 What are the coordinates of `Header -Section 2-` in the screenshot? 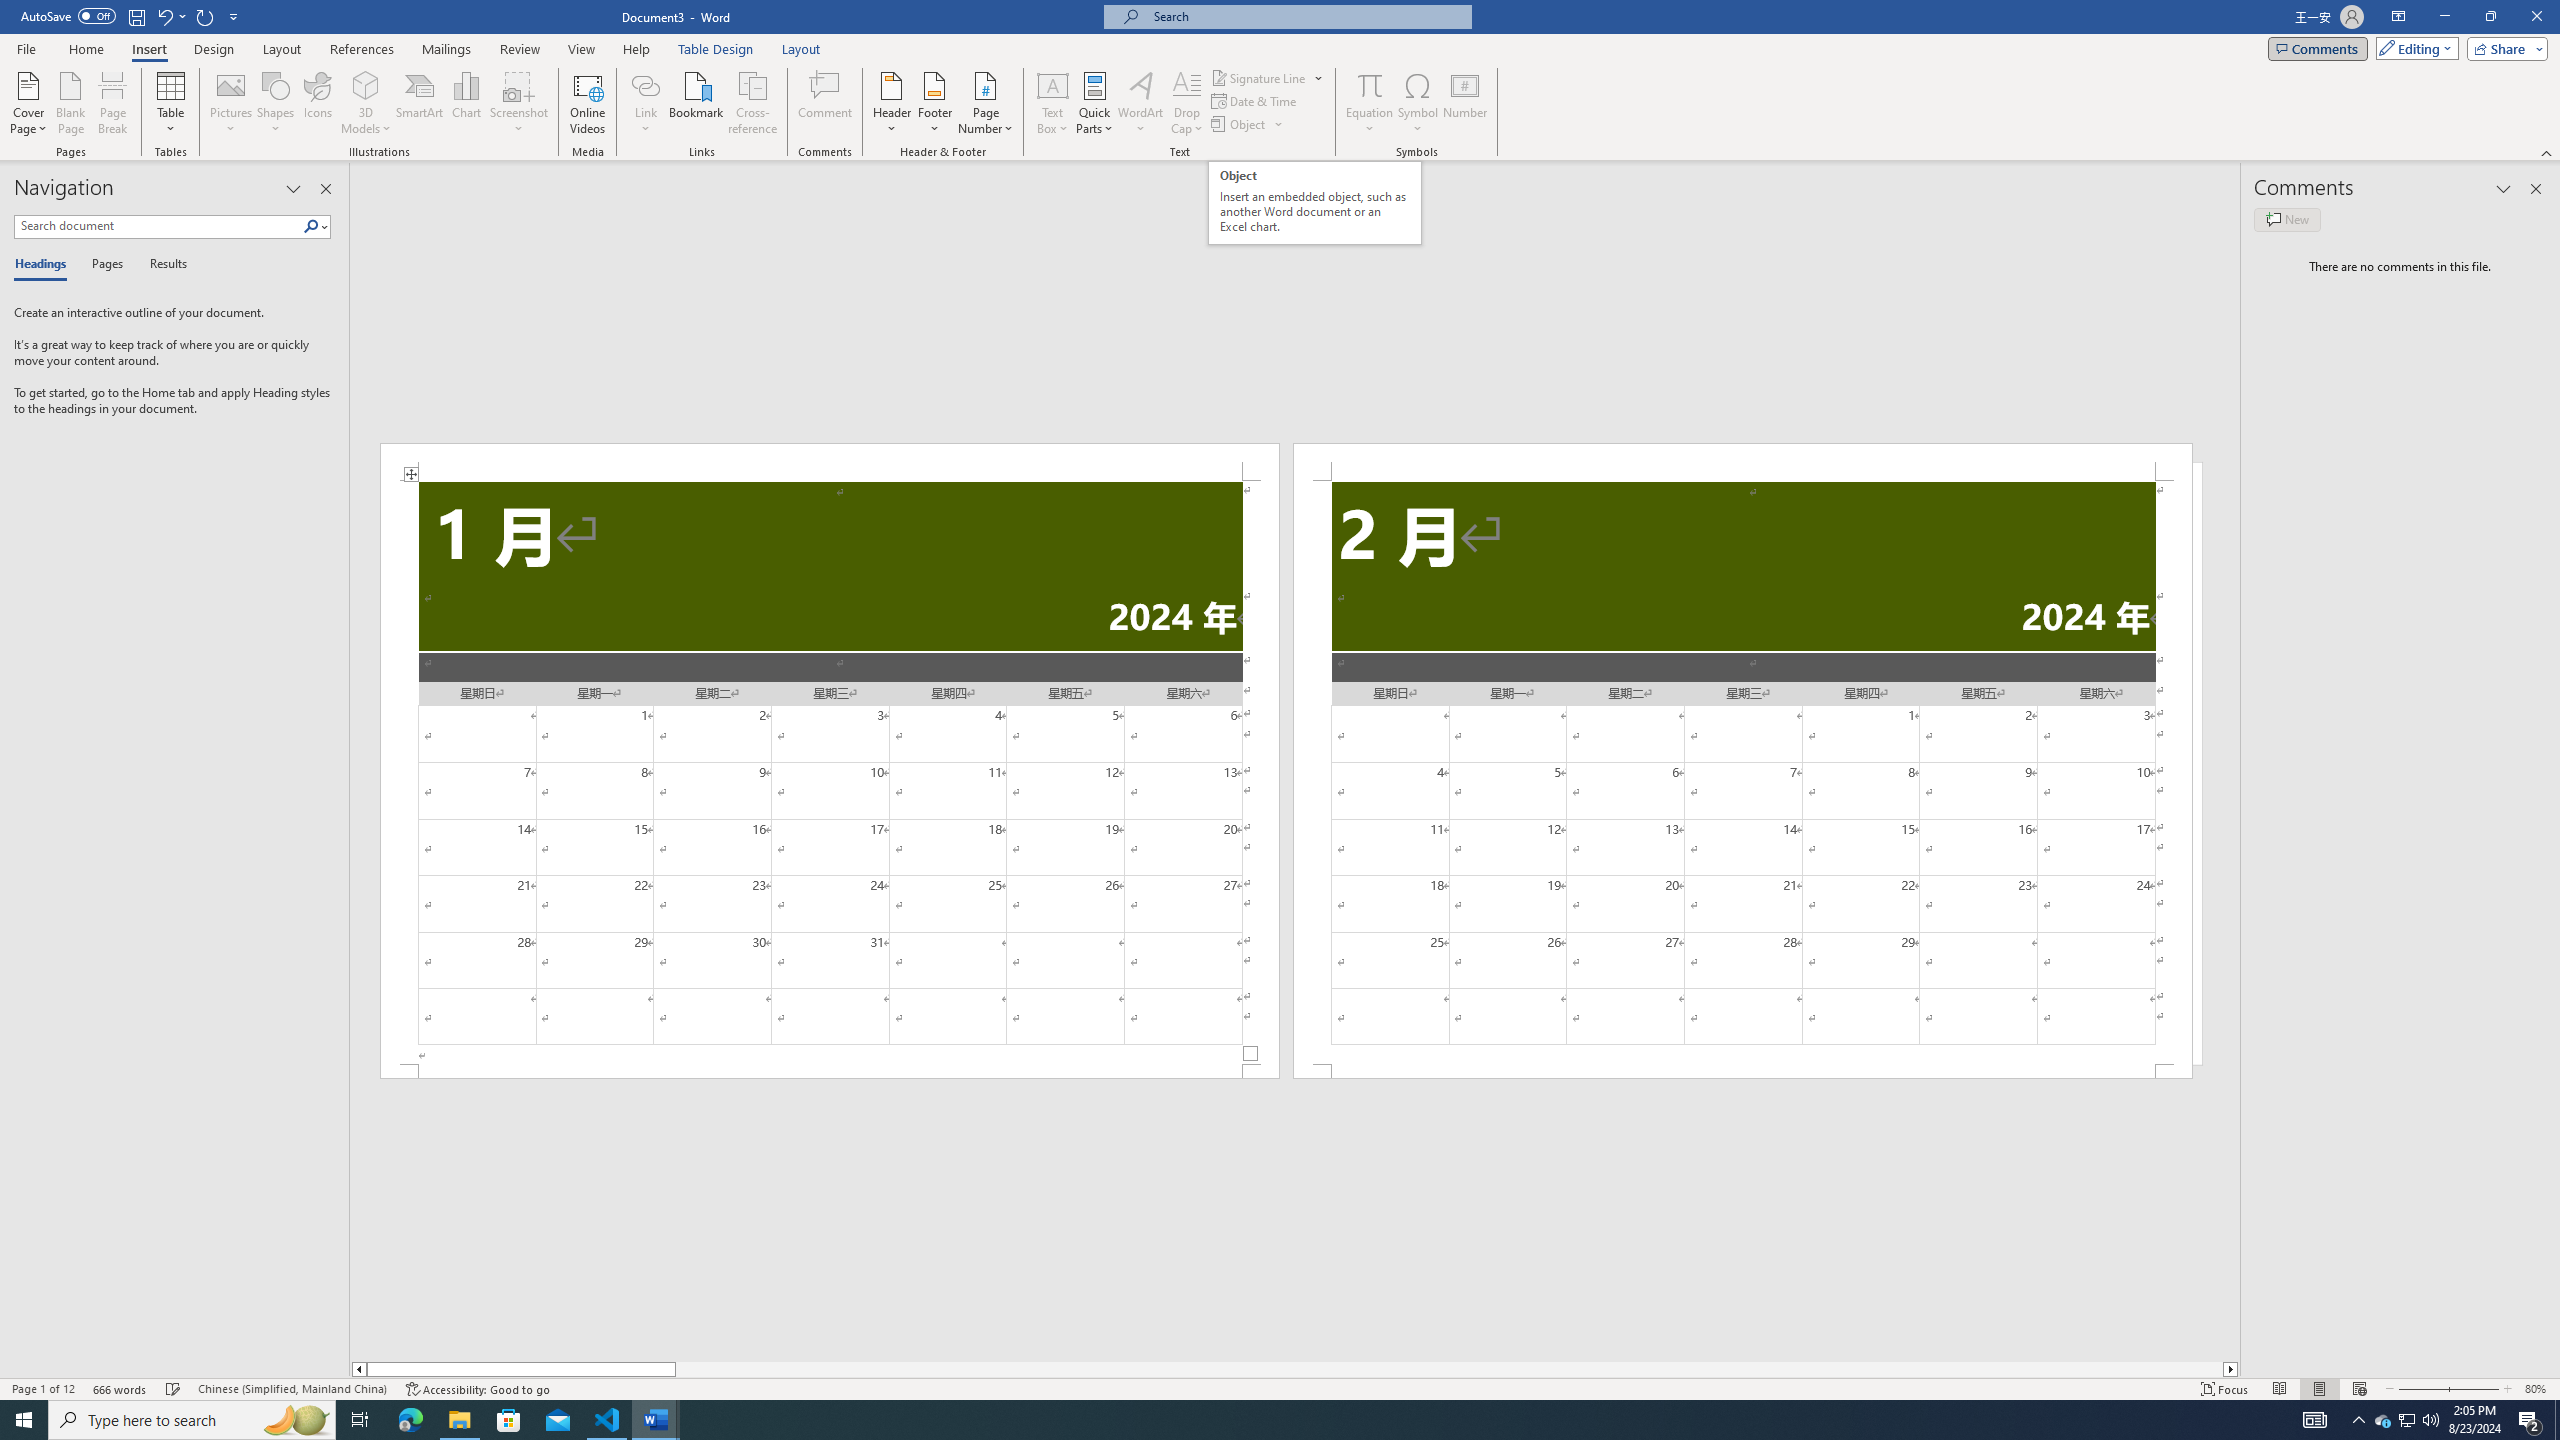 It's located at (1742, 462).